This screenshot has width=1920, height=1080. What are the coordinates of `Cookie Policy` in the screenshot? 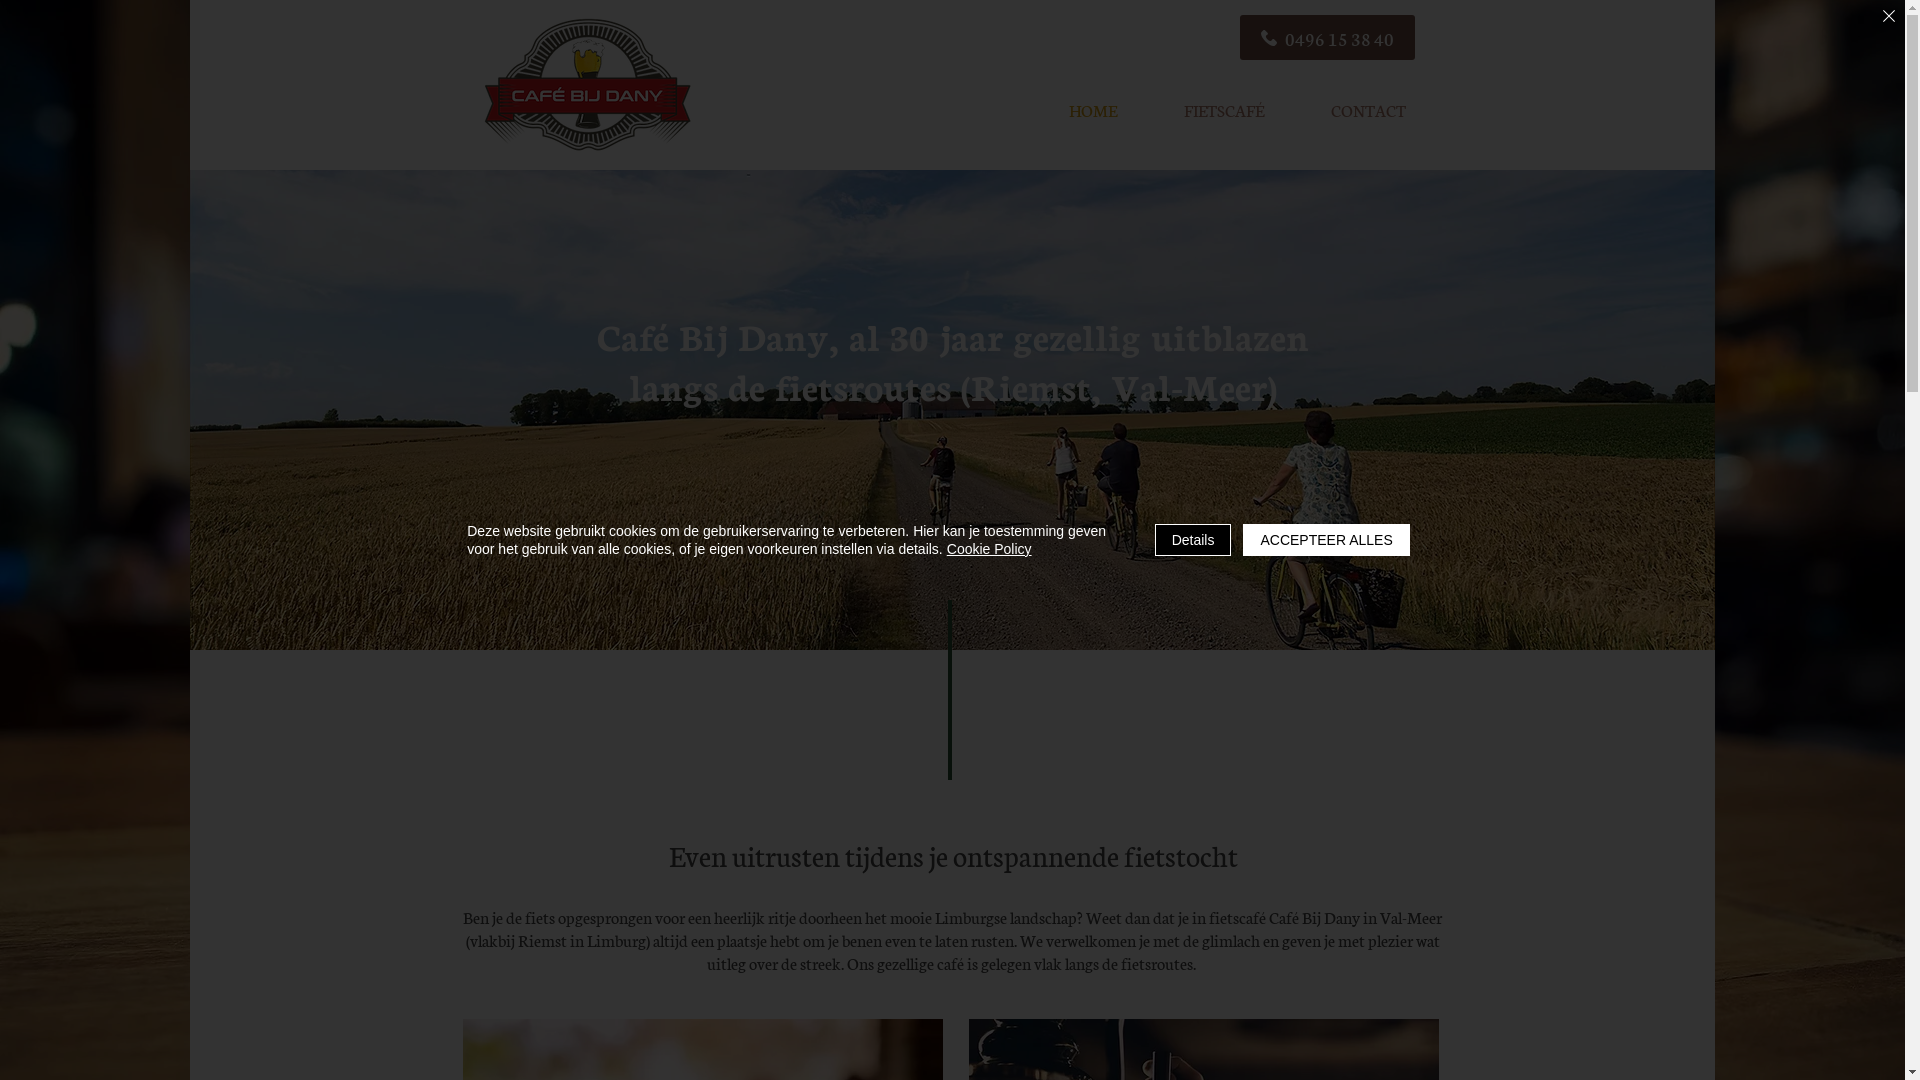 It's located at (990, 549).